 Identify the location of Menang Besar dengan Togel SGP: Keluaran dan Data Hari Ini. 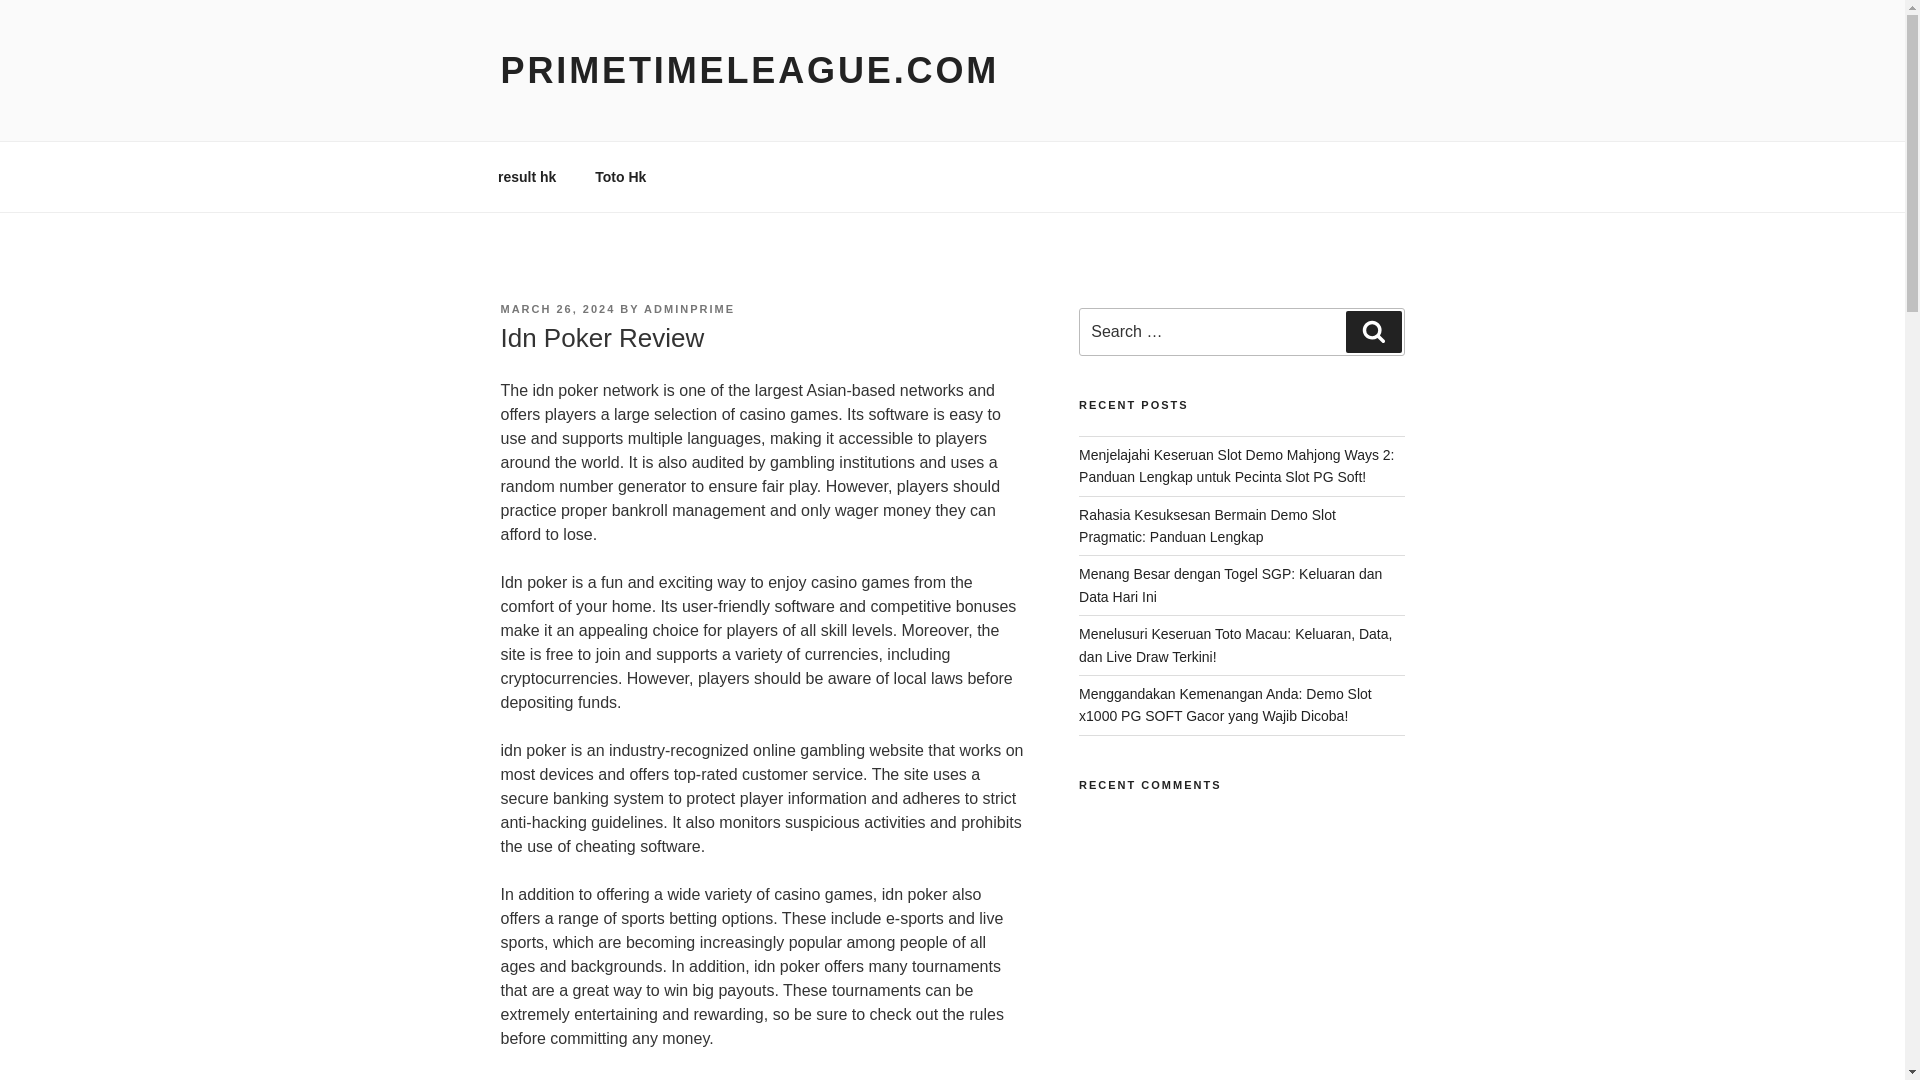
(1230, 584).